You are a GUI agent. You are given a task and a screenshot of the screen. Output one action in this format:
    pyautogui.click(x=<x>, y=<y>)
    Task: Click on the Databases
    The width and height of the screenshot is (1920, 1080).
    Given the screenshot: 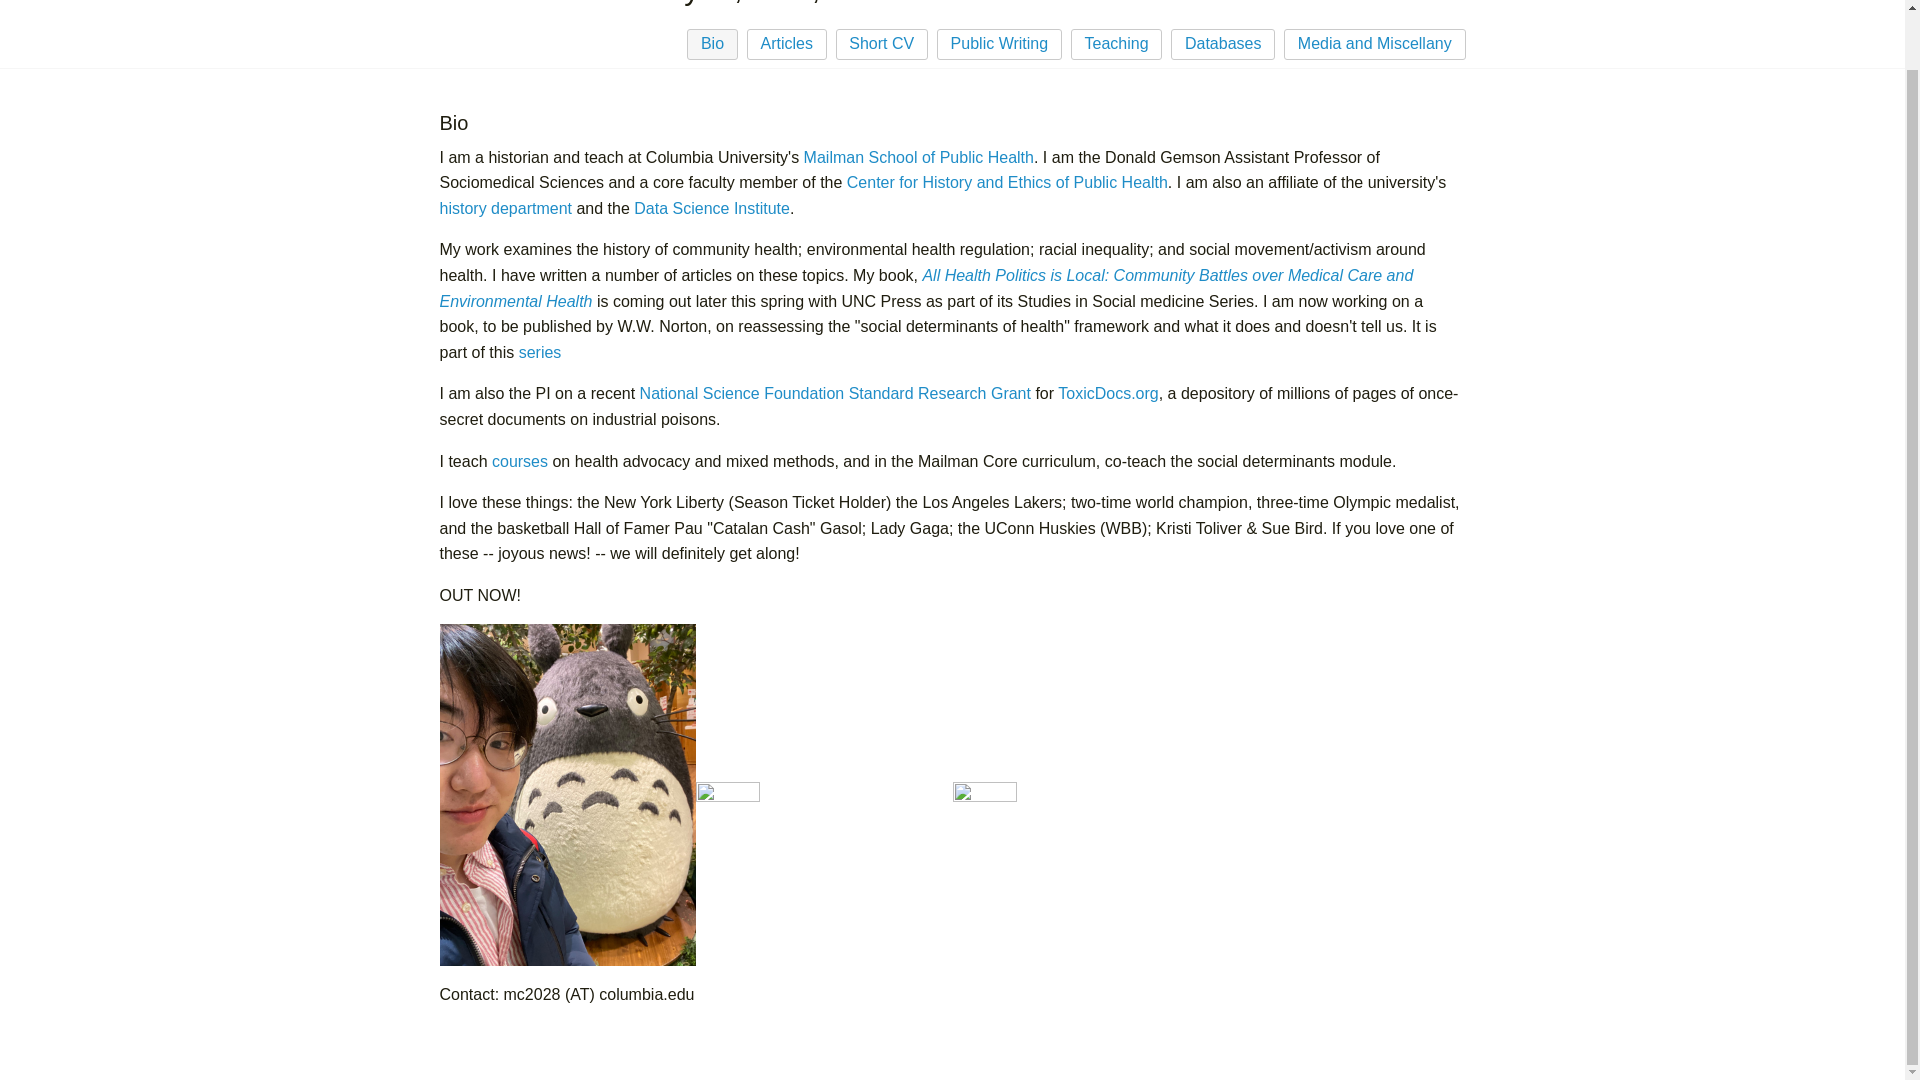 What is the action you would take?
    pyautogui.click(x=1222, y=44)
    